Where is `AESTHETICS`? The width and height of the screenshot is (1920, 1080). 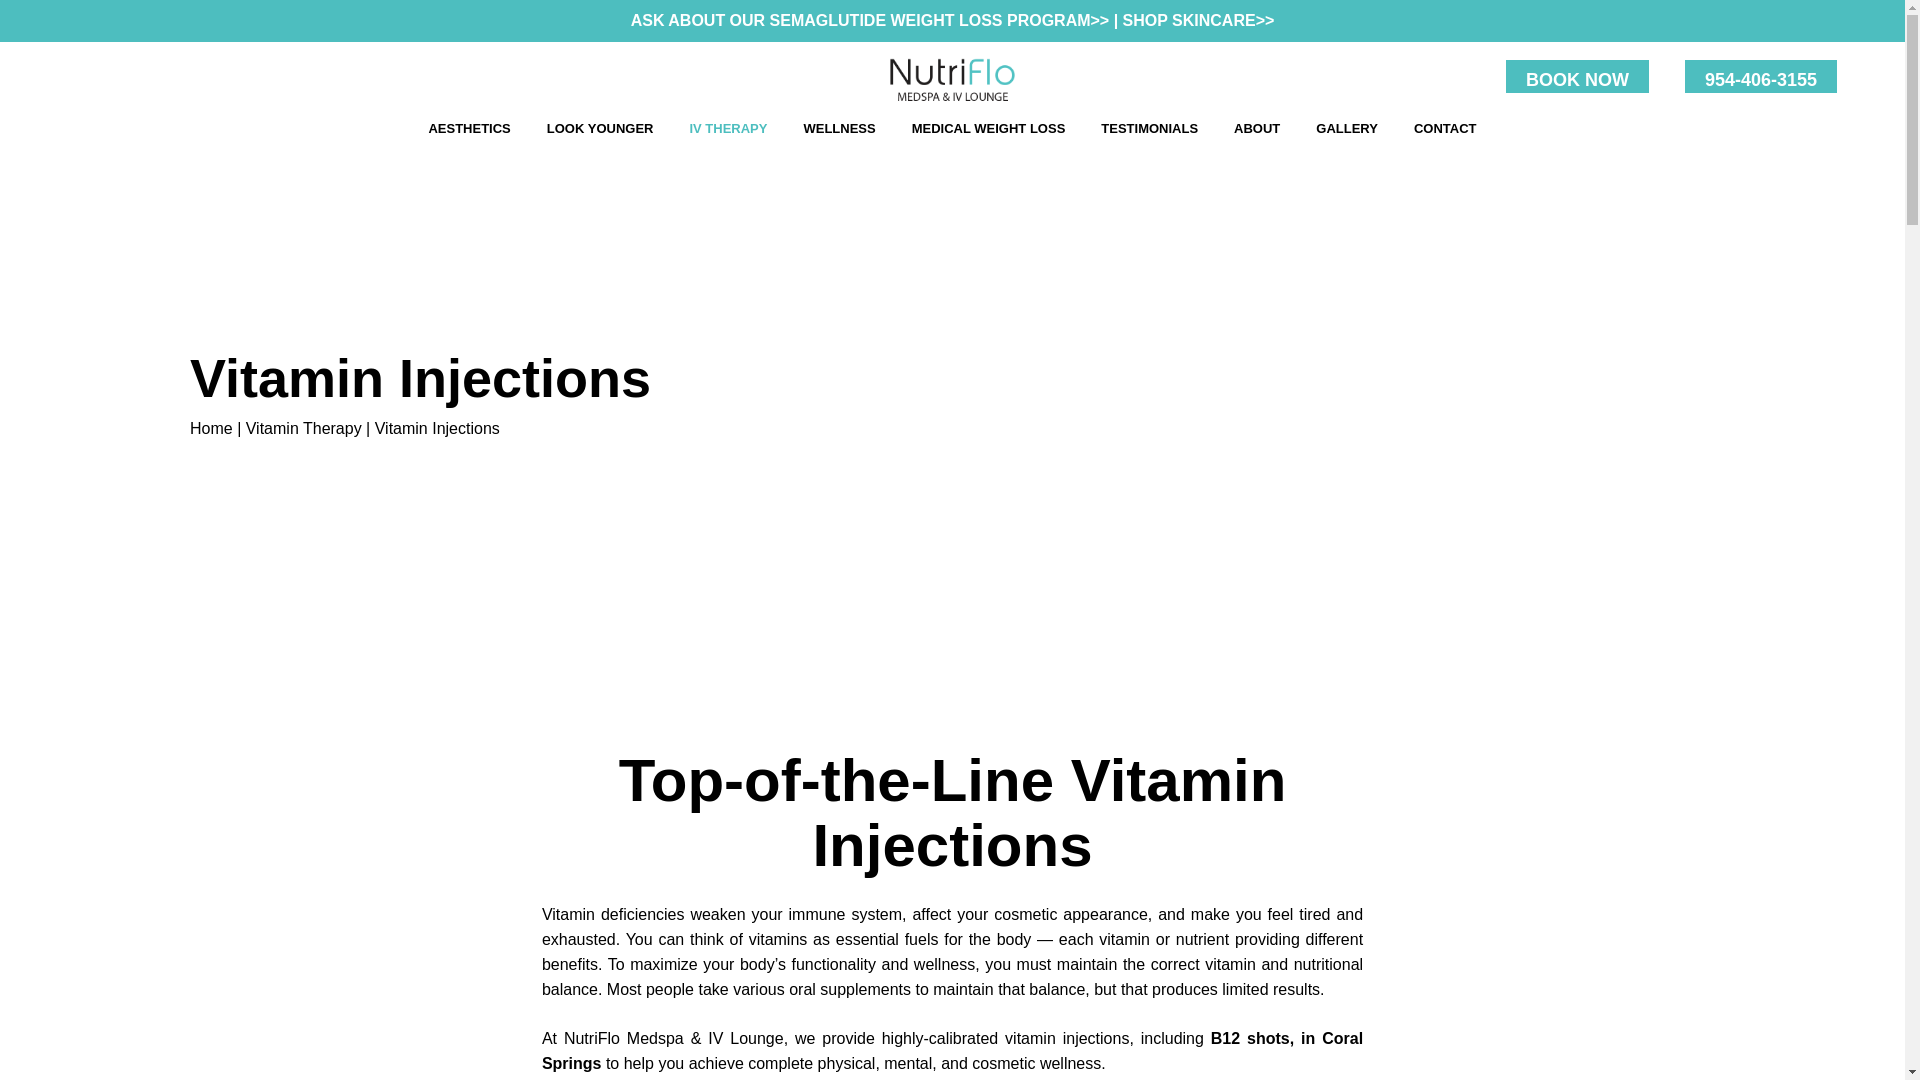
AESTHETICS is located at coordinates (469, 128).